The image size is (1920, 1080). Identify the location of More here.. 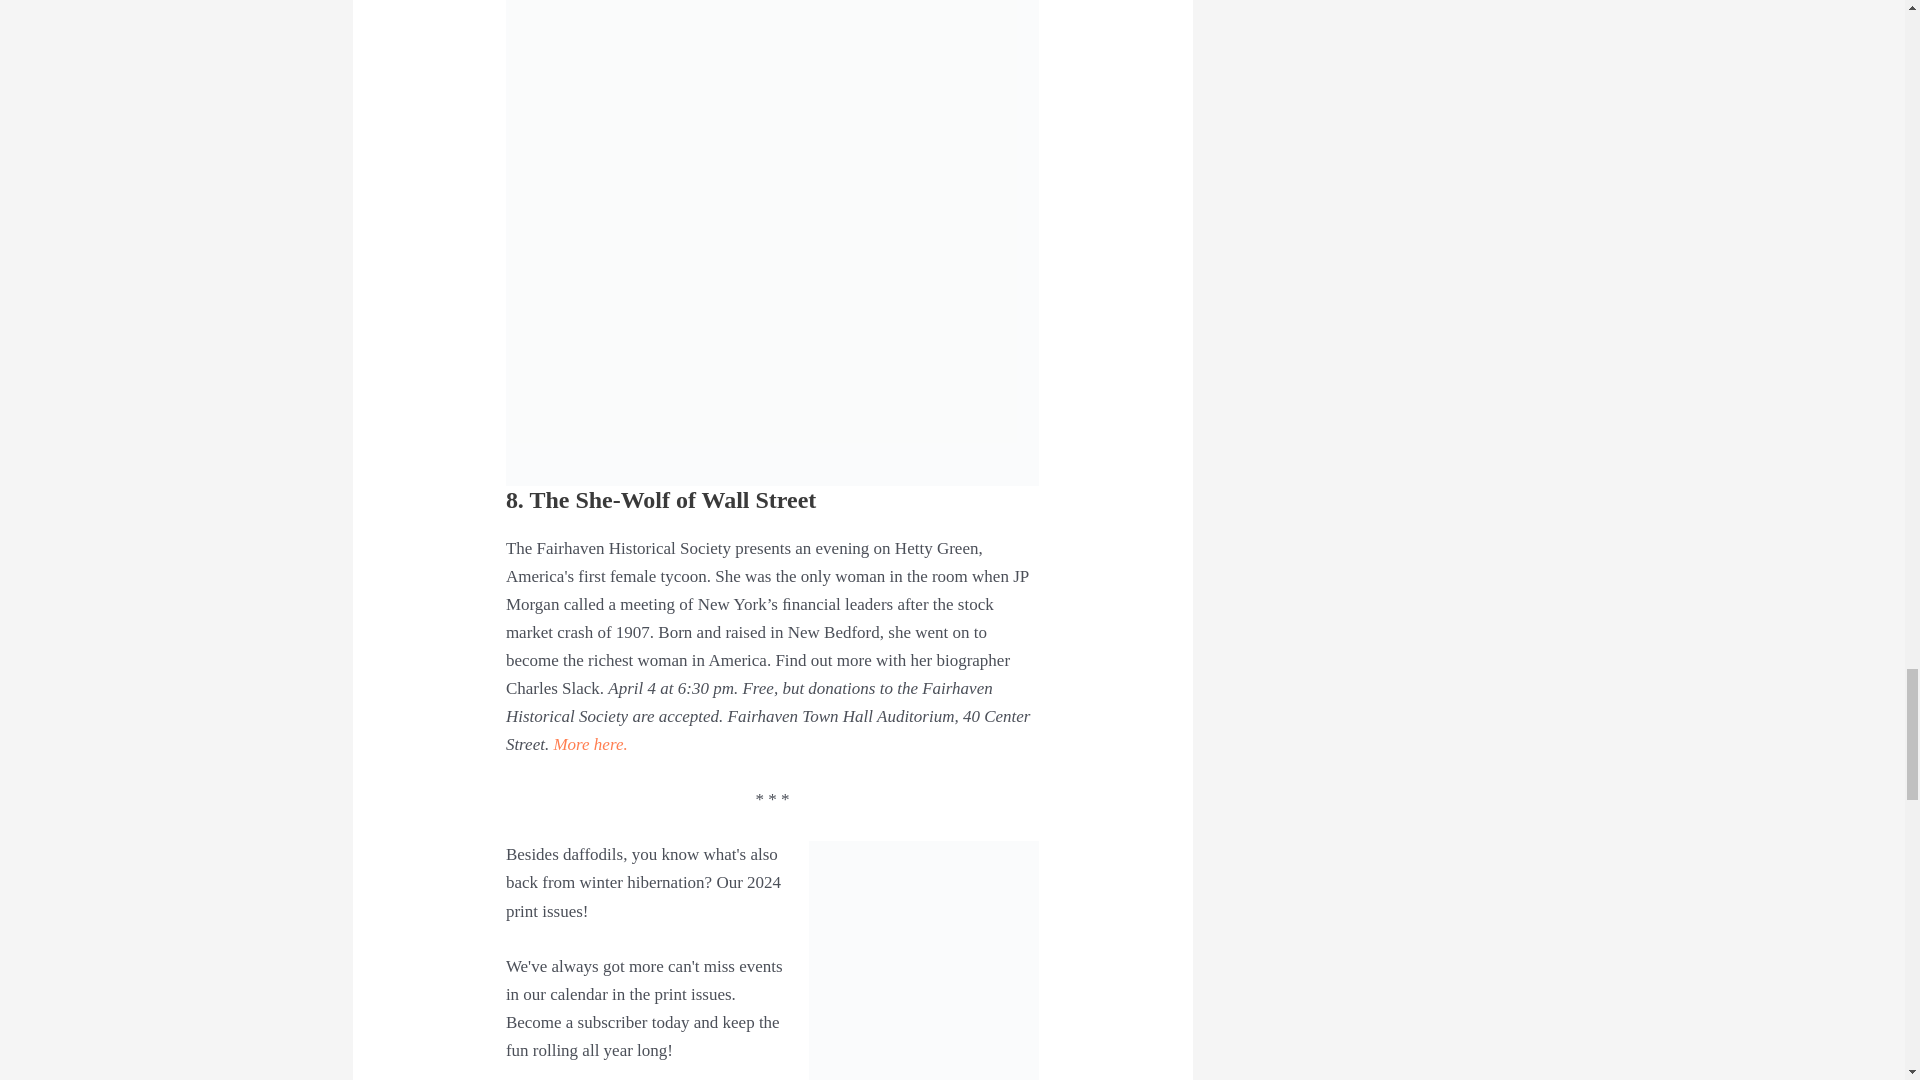
(590, 744).